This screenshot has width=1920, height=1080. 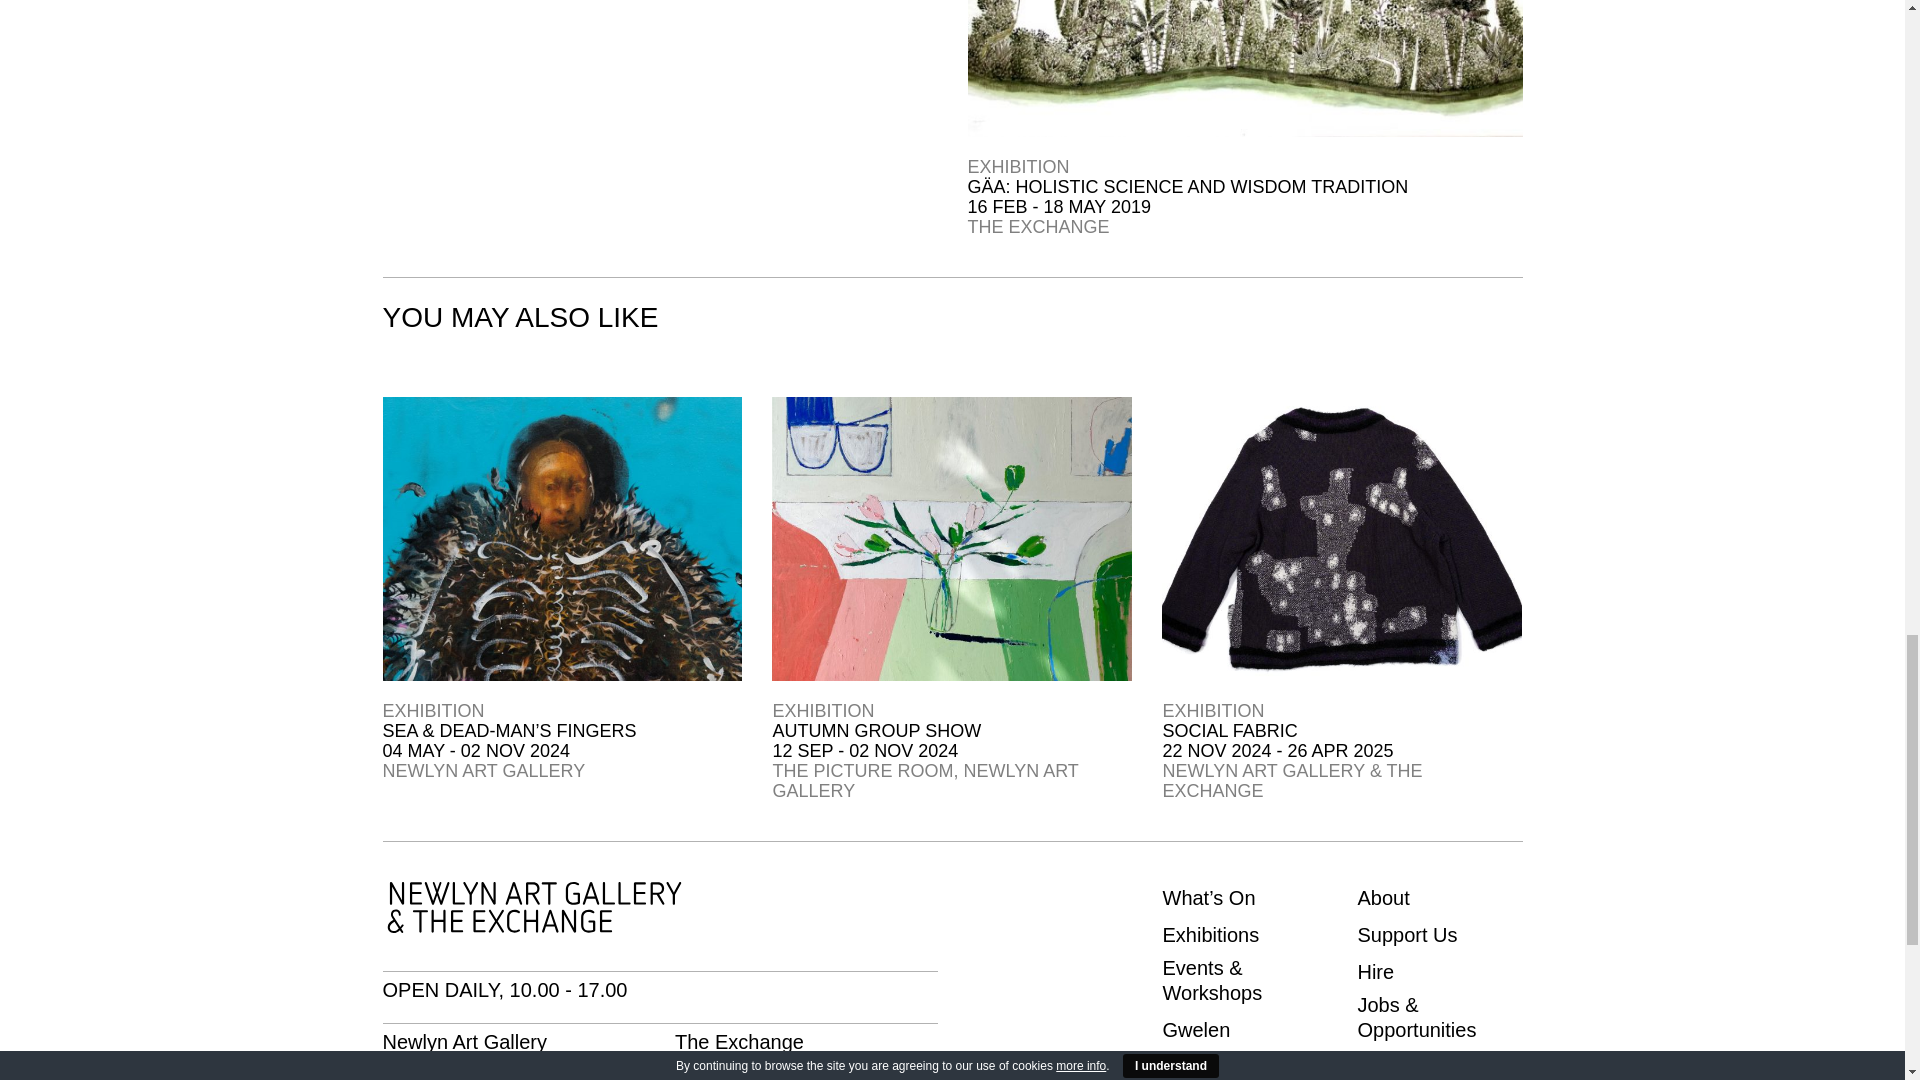 I want to click on Exhibitions, so click(x=1210, y=936).